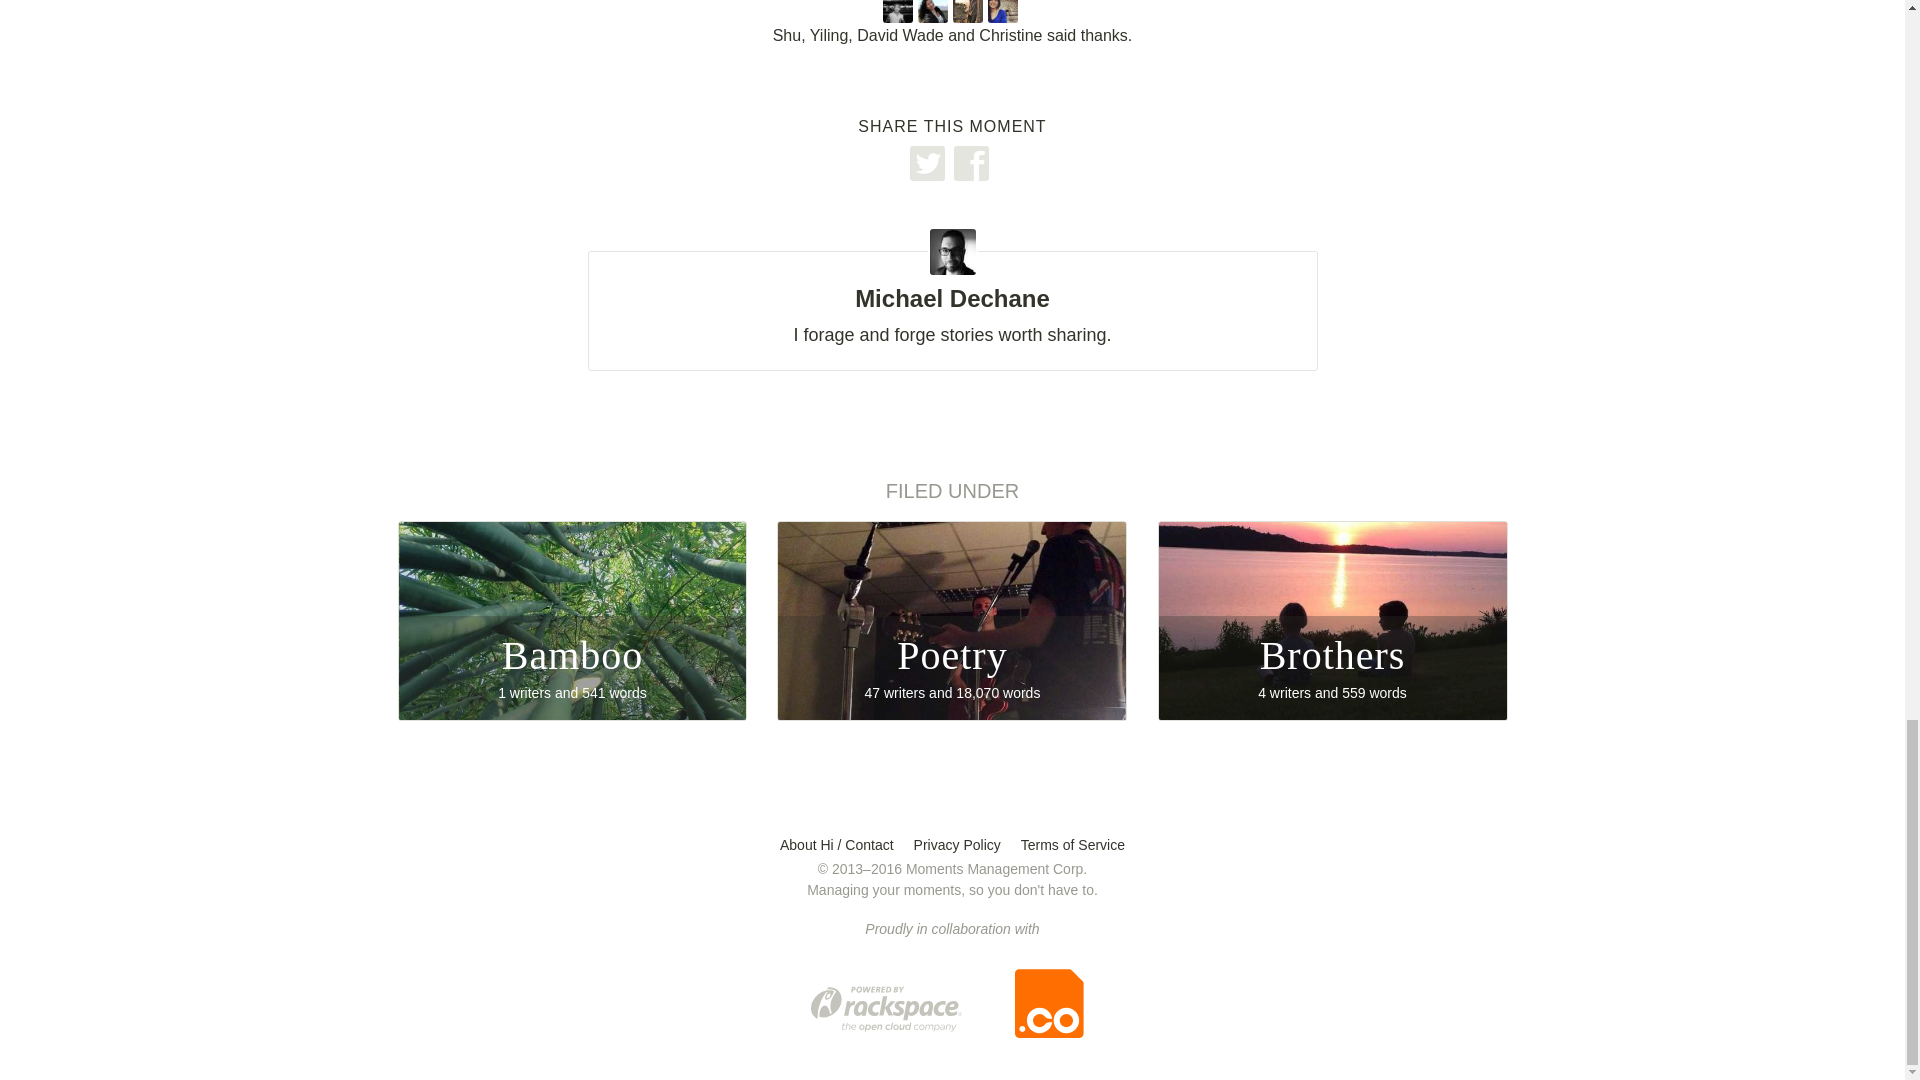  Describe the element at coordinates (956, 845) in the screenshot. I see `Terms of Service` at that location.